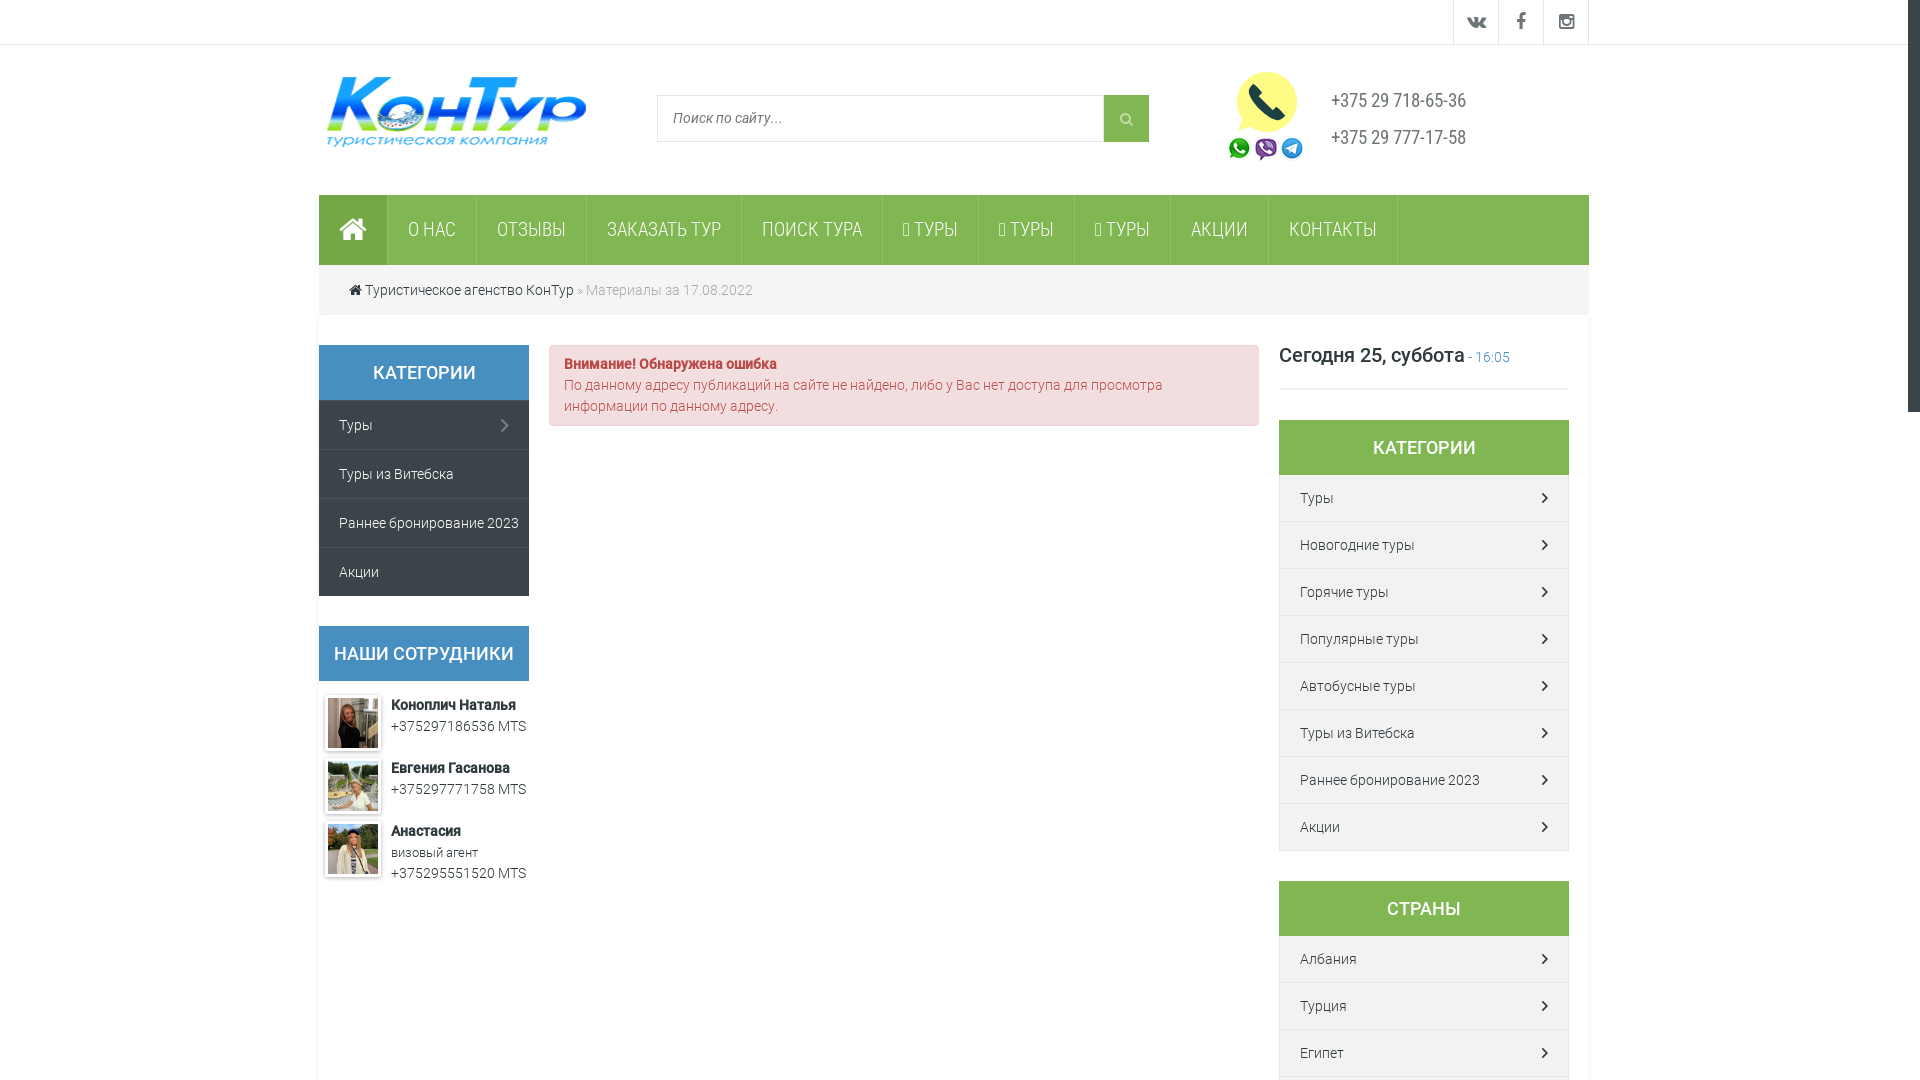 The width and height of the screenshot is (1920, 1080). I want to click on Facebook, so click(1522, 22).